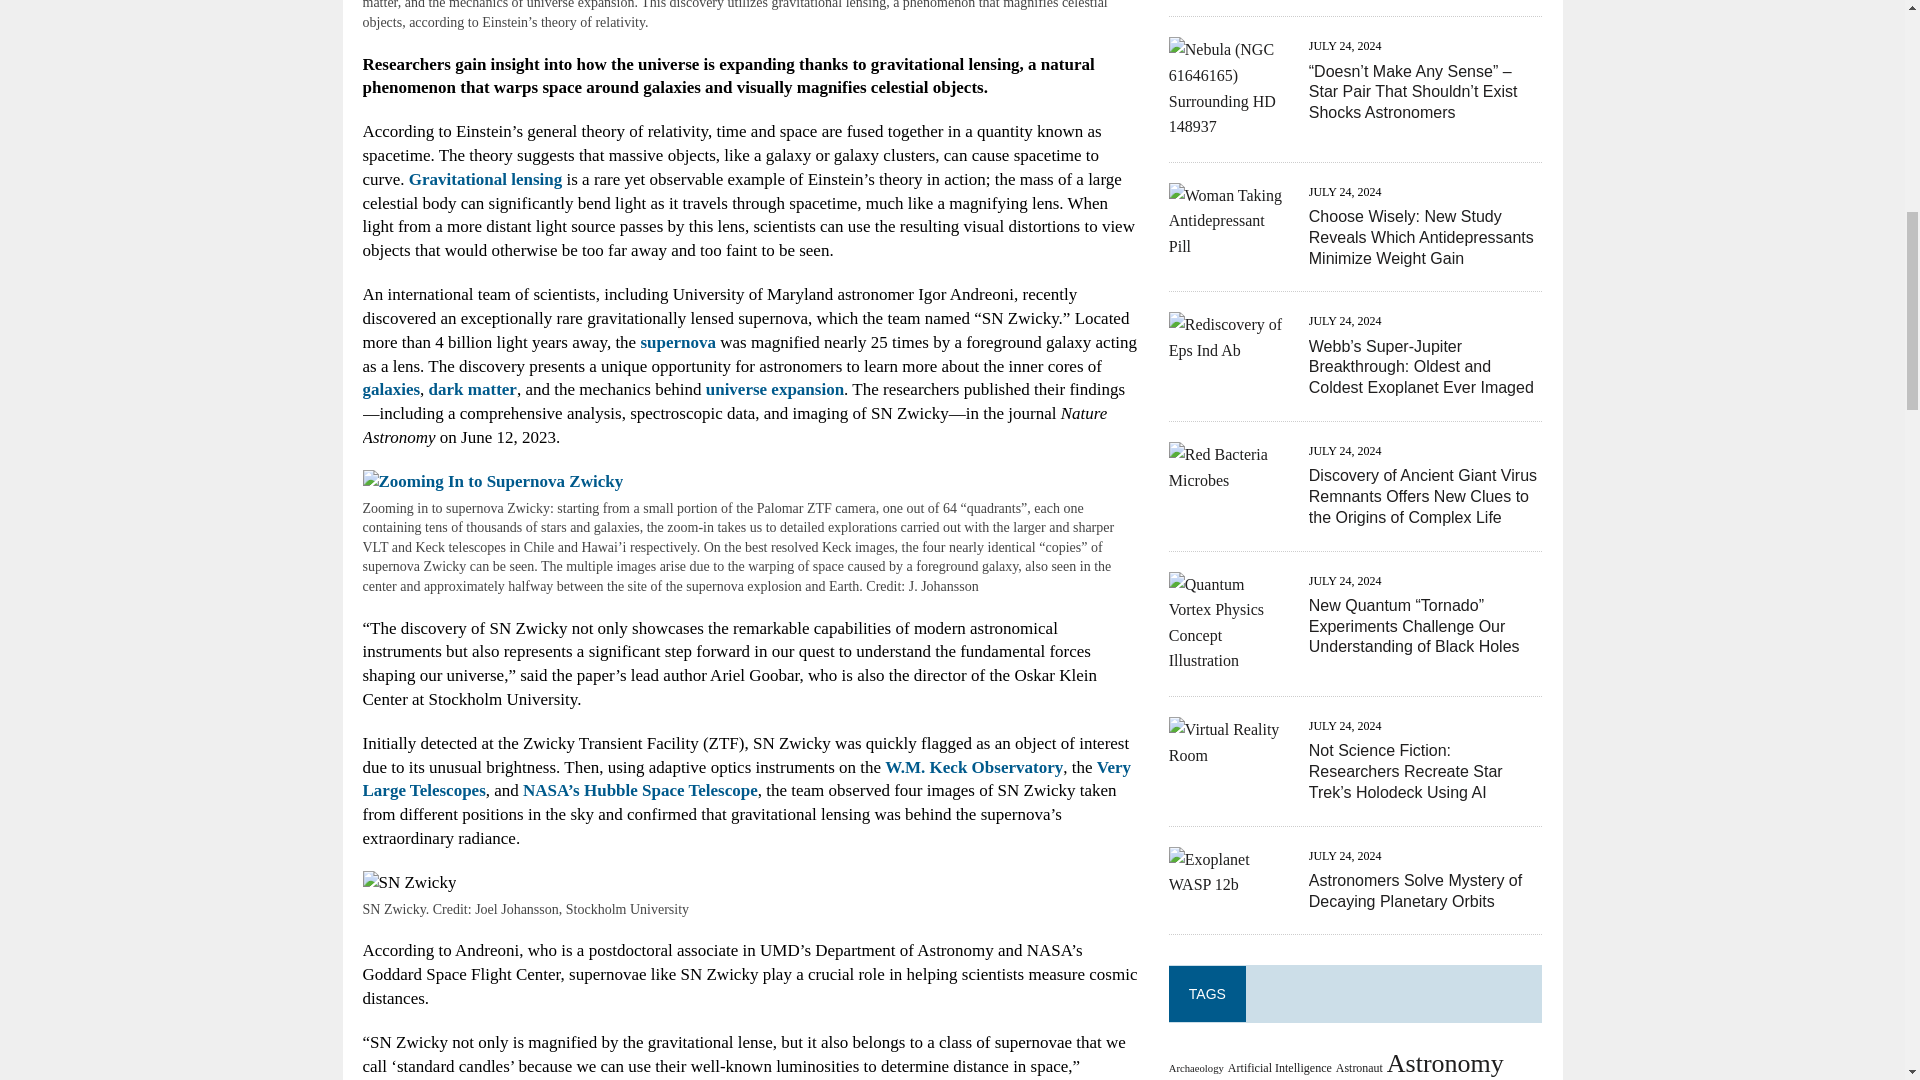 This screenshot has height=1080, width=1920. What do you see at coordinates (472, 389) in the screenshot?
I see `dark matter` at bounding box center [472, 389].